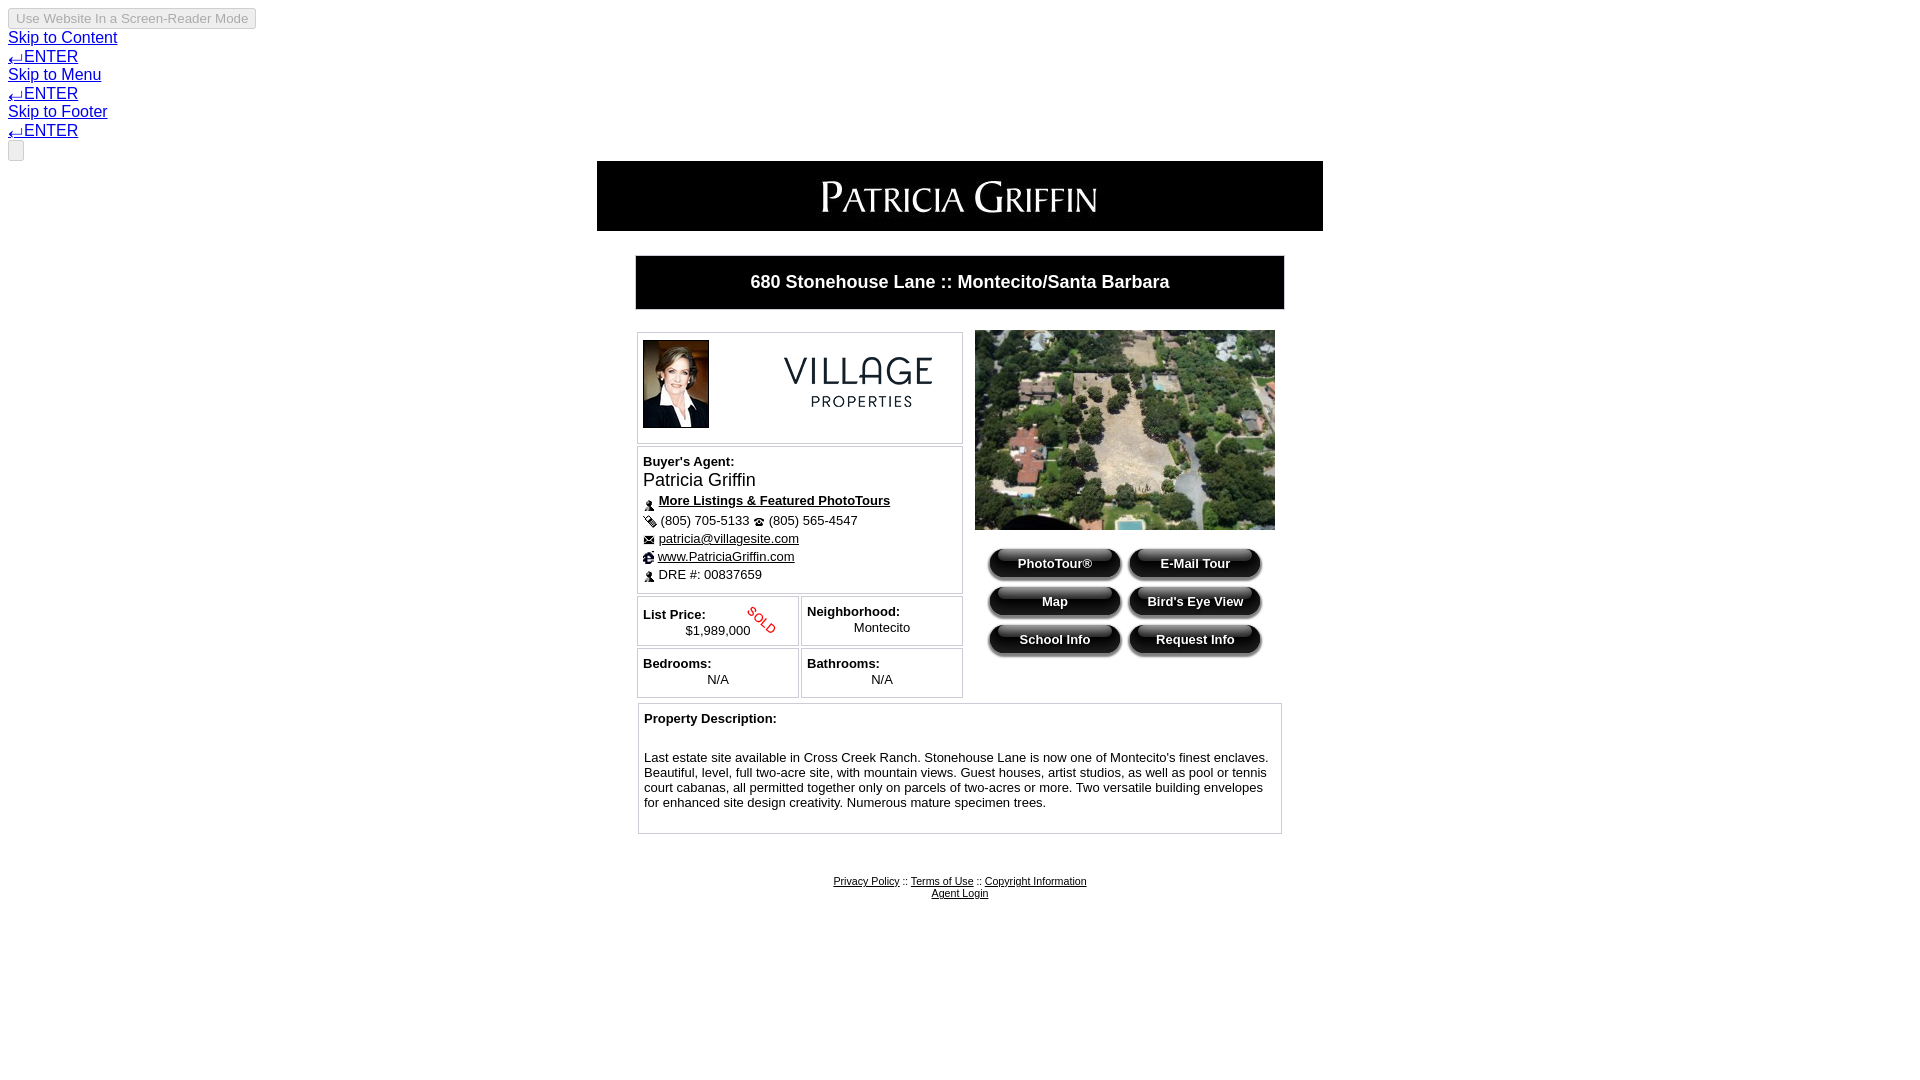 This screenshot has height=1080, width=1920. Describe the element at coordinates (1054, 600) in the screenshot. I see `Map` at that location.